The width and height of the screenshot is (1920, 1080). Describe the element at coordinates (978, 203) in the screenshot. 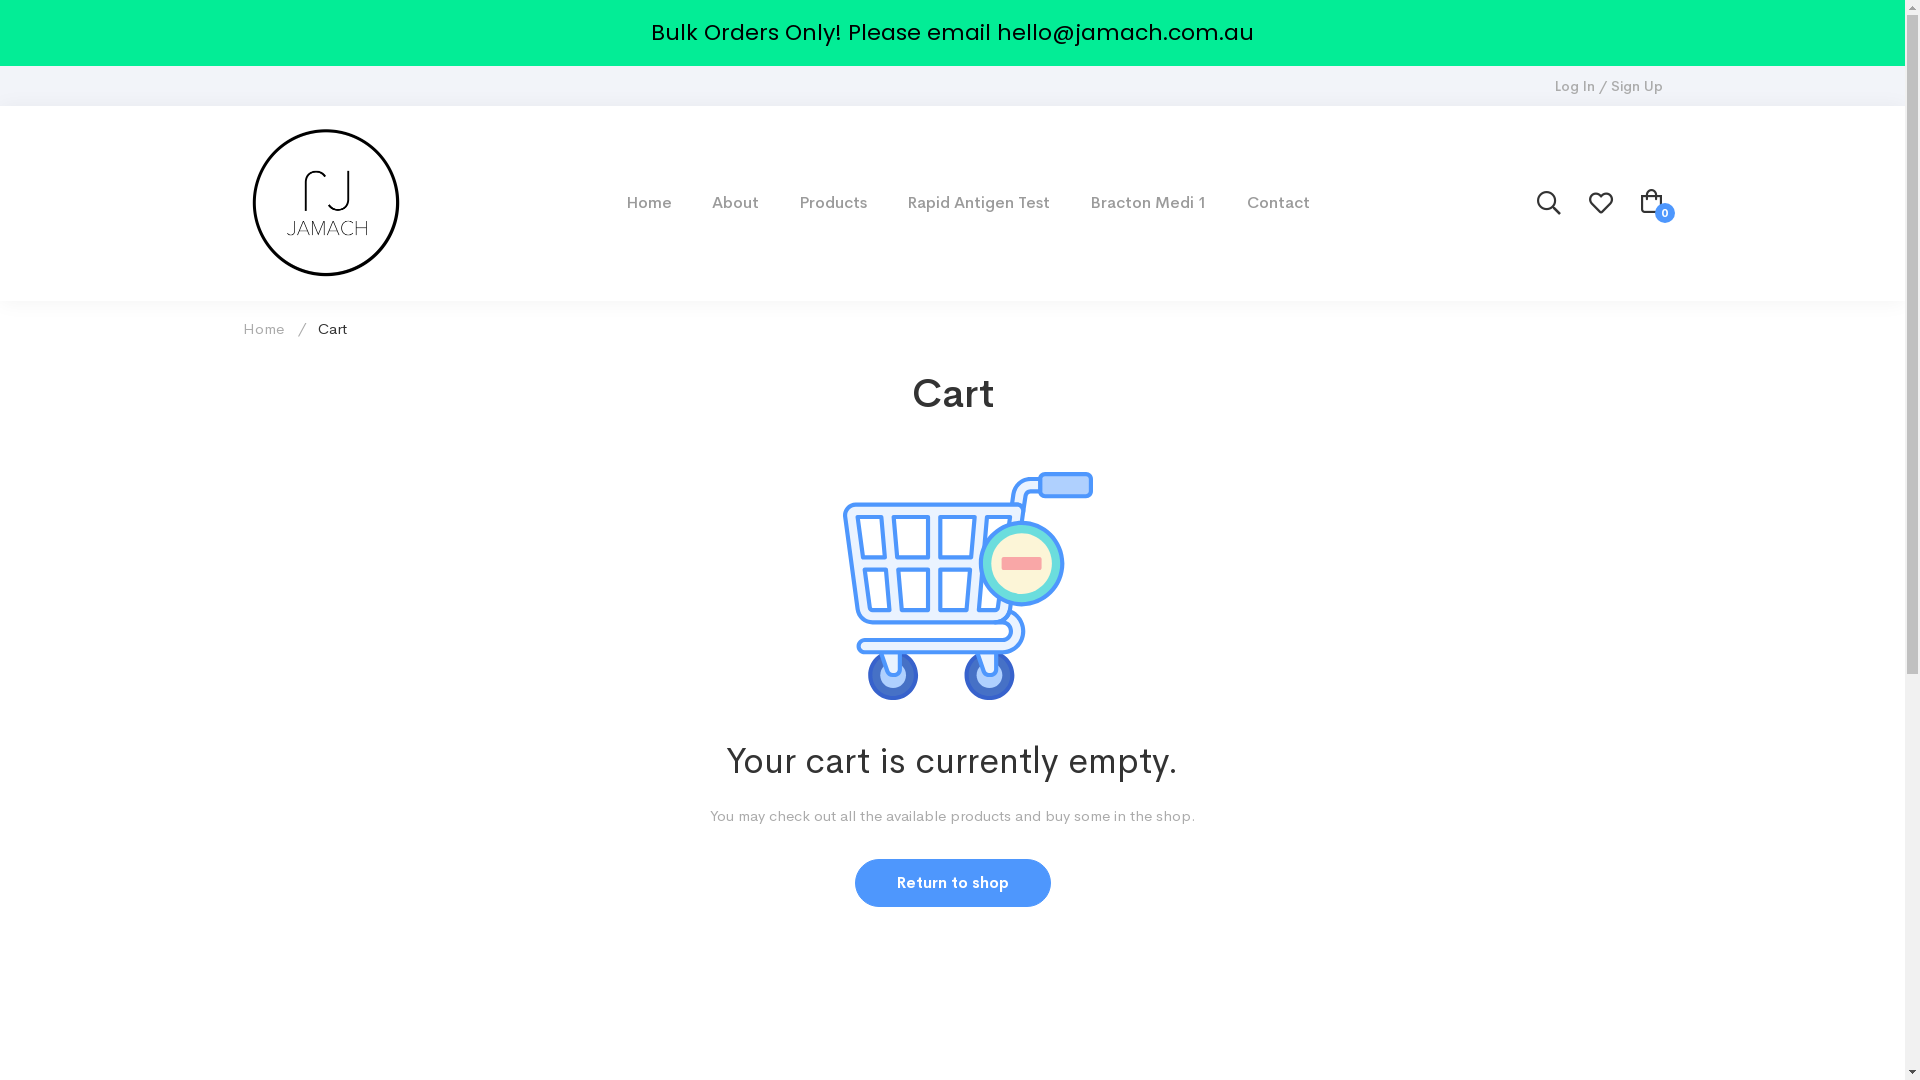

I see `Rapid Antigen Test` at that location.